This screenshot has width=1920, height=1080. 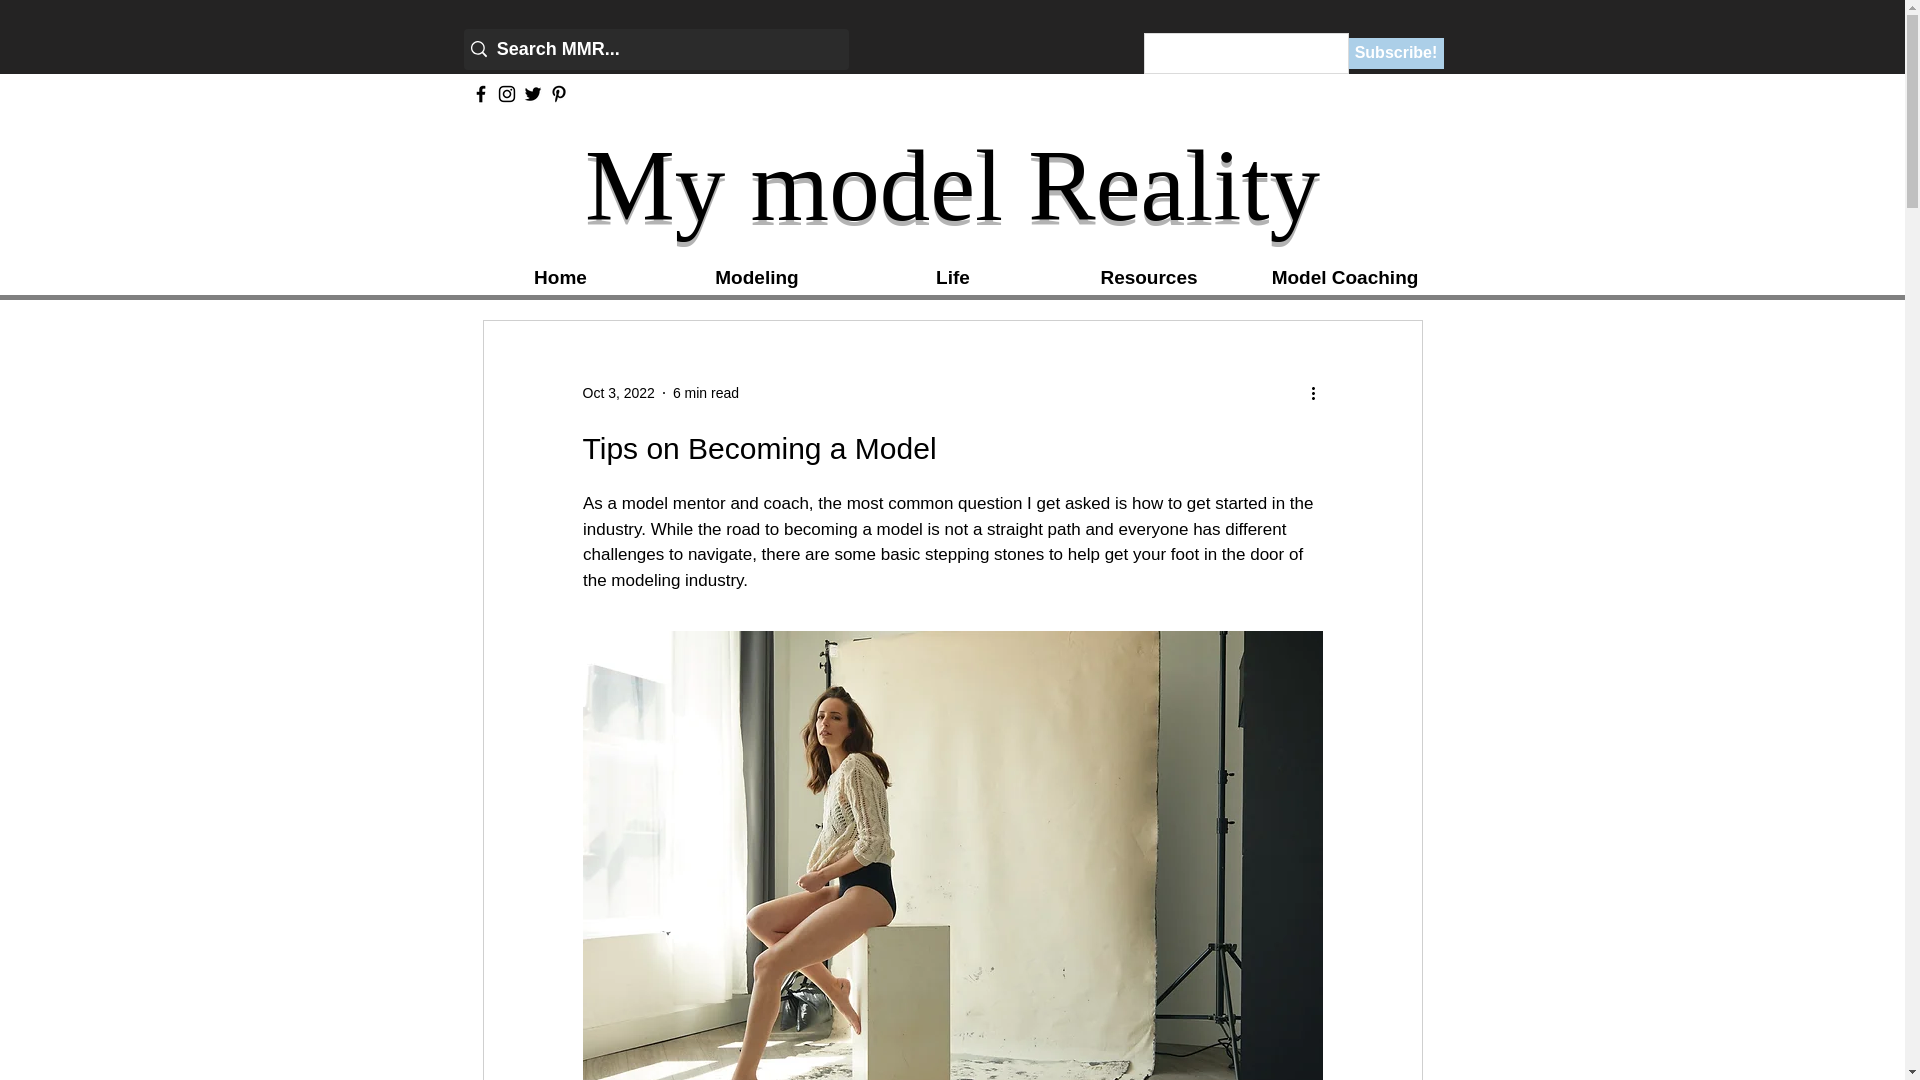 What do you see at coordinates (560, 278) in the screenshot?
I see `Home` at bounding box center [560, 278].